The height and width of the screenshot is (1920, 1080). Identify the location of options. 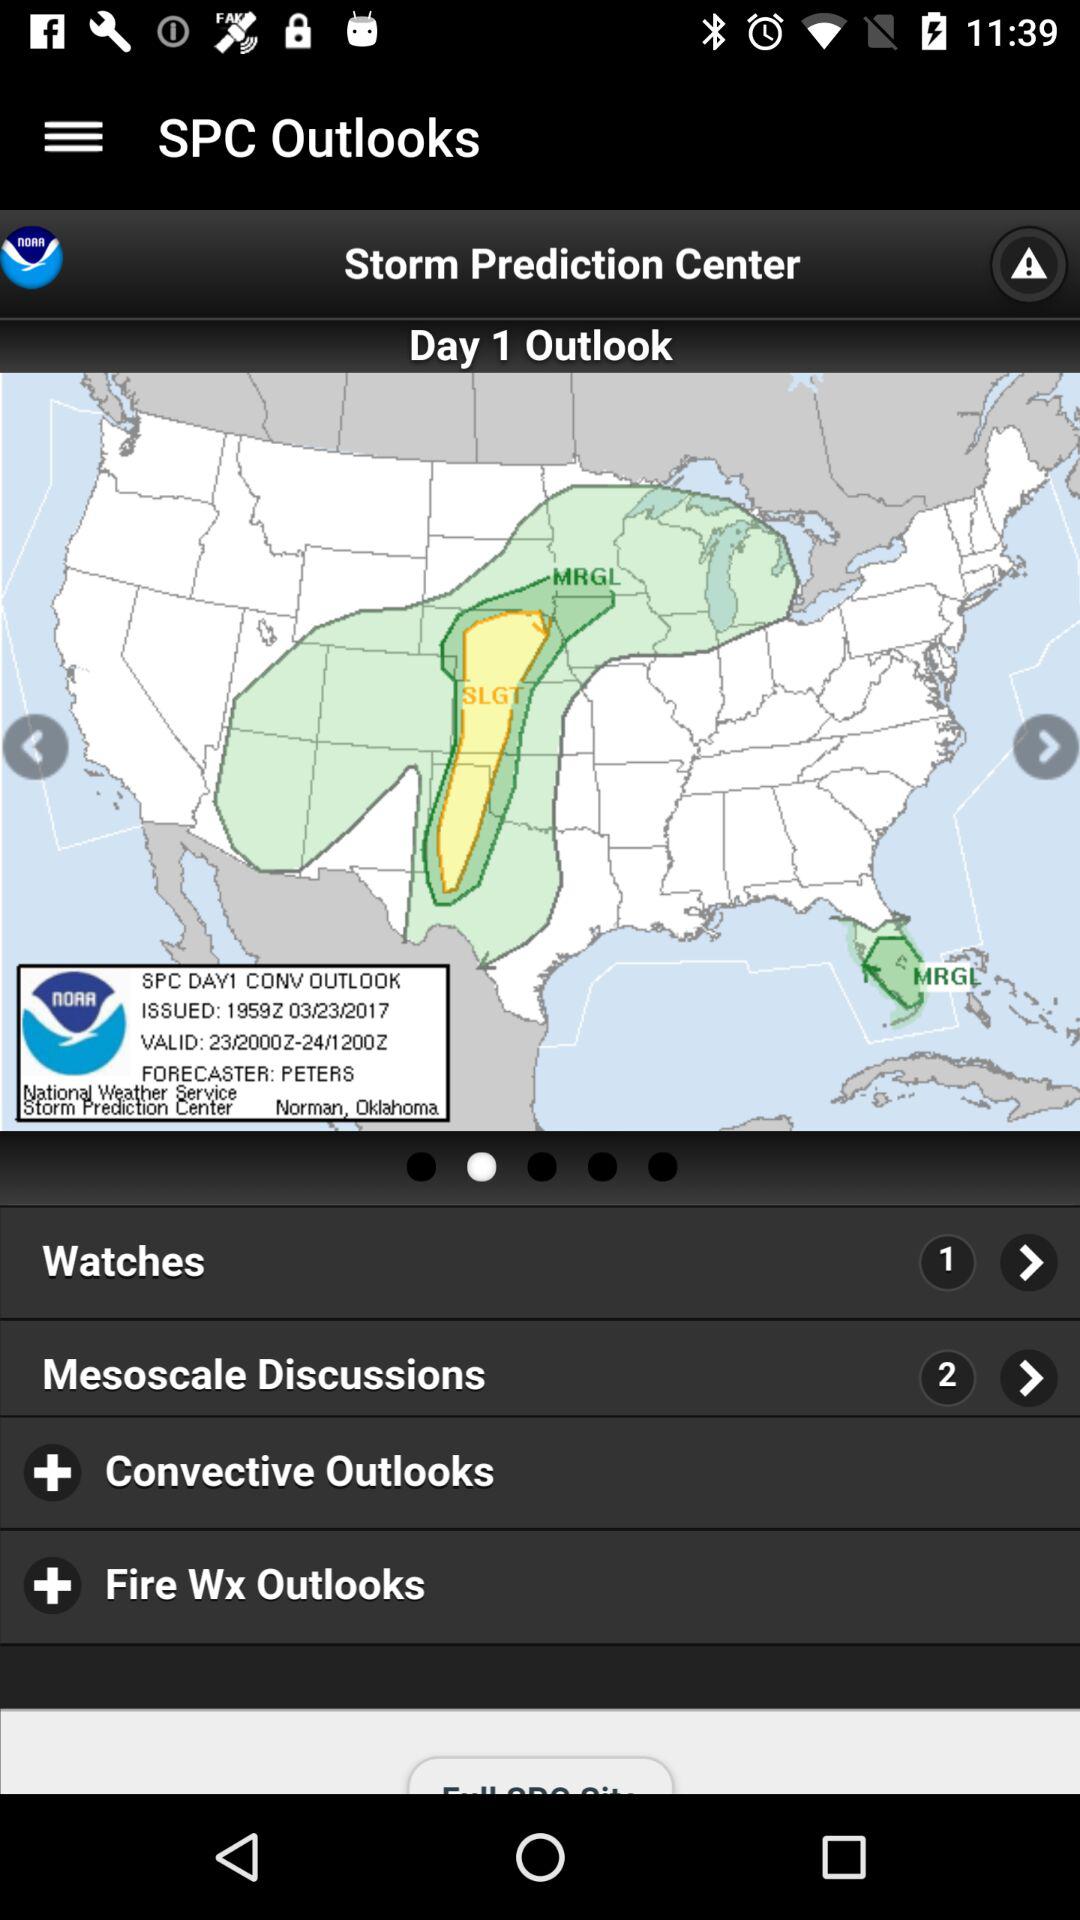
(74, 136).